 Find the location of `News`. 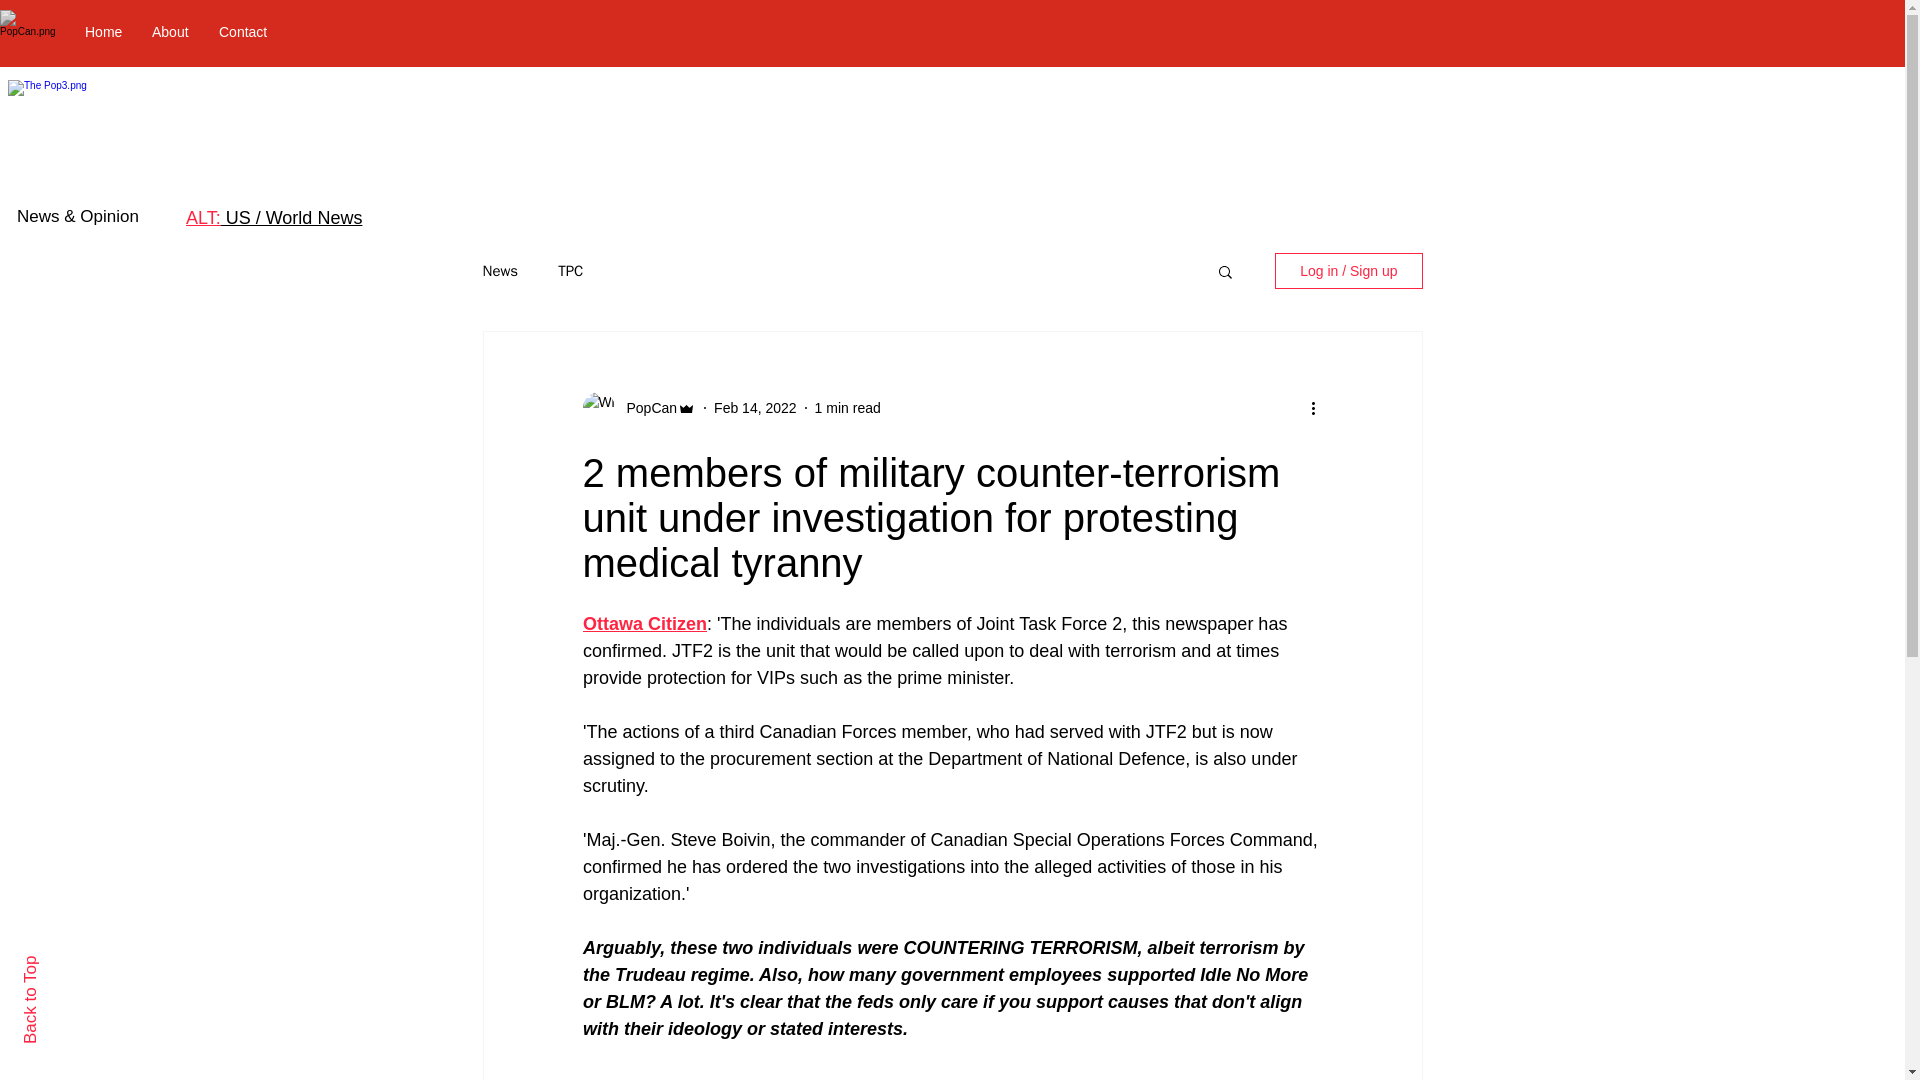

News is located at coordinates (500, 271).